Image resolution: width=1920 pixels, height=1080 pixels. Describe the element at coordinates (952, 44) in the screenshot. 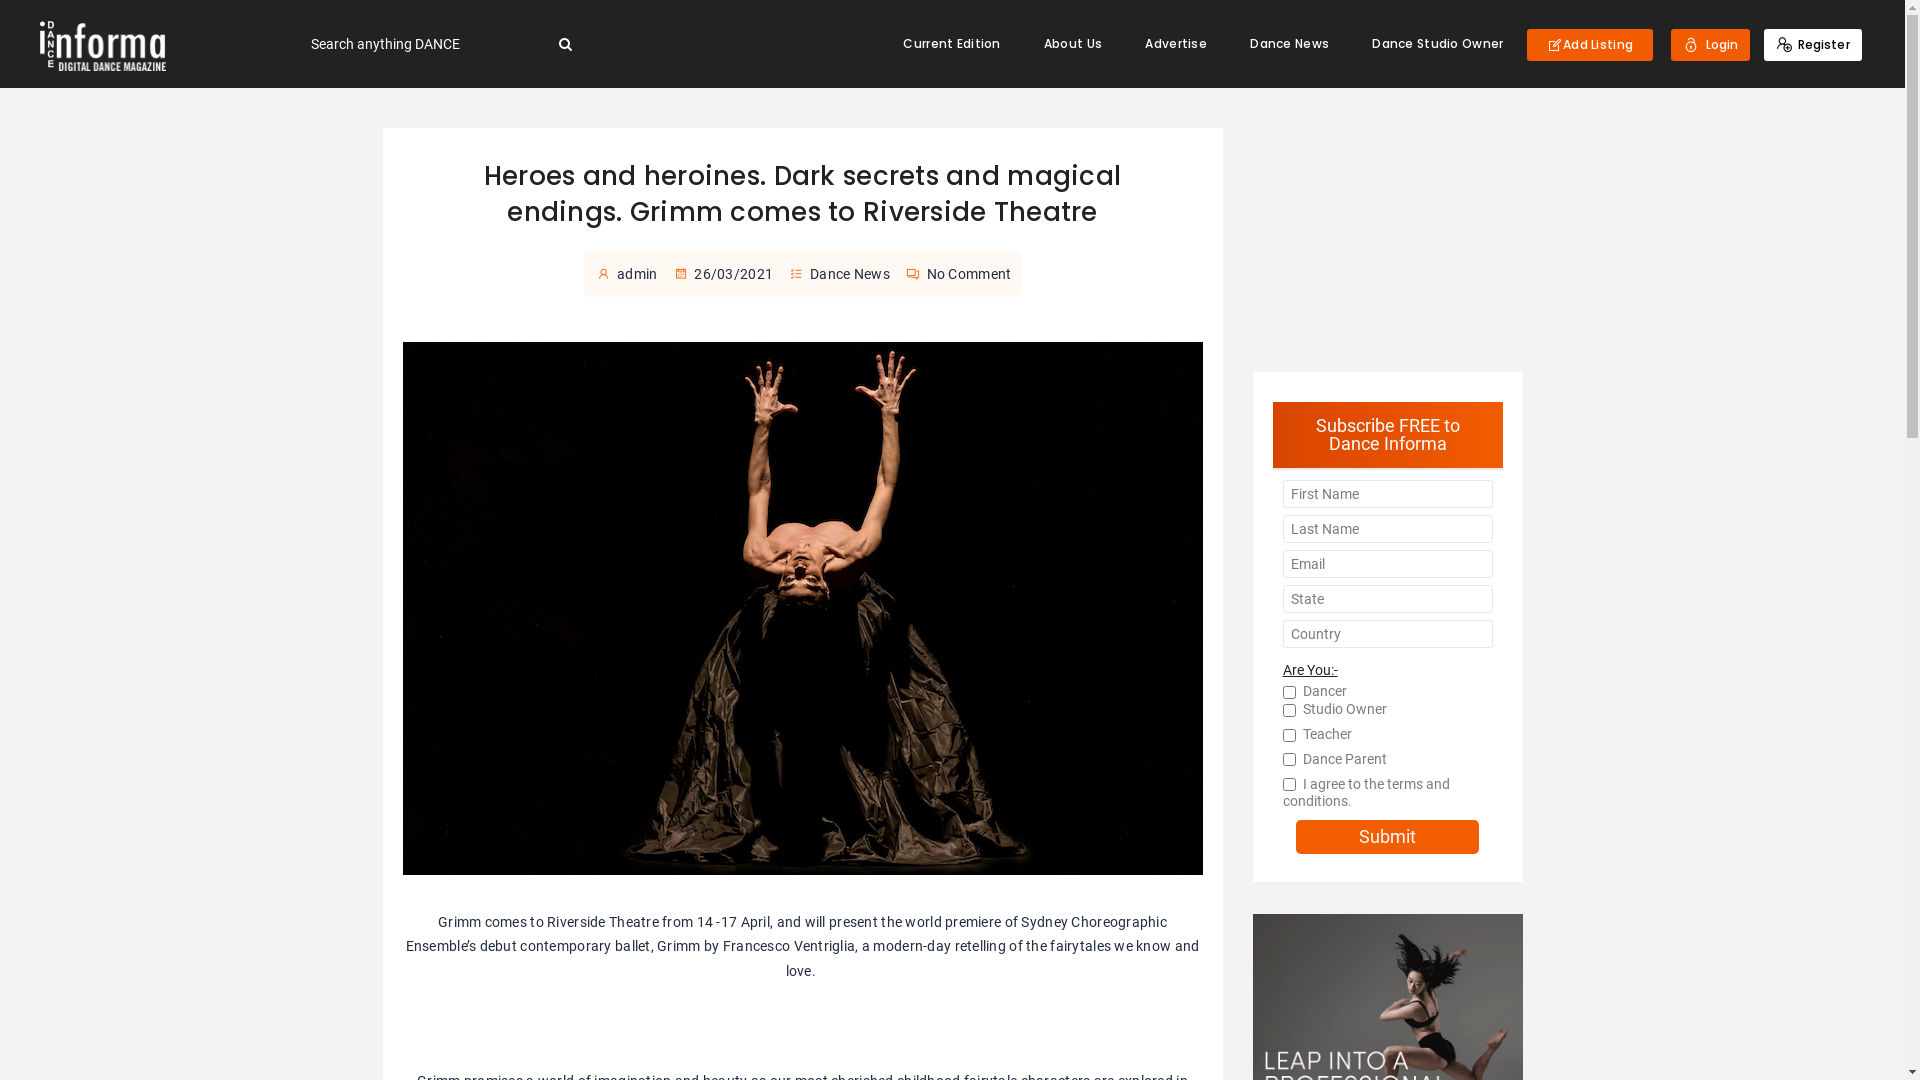

I see `Current Edition` at that location.